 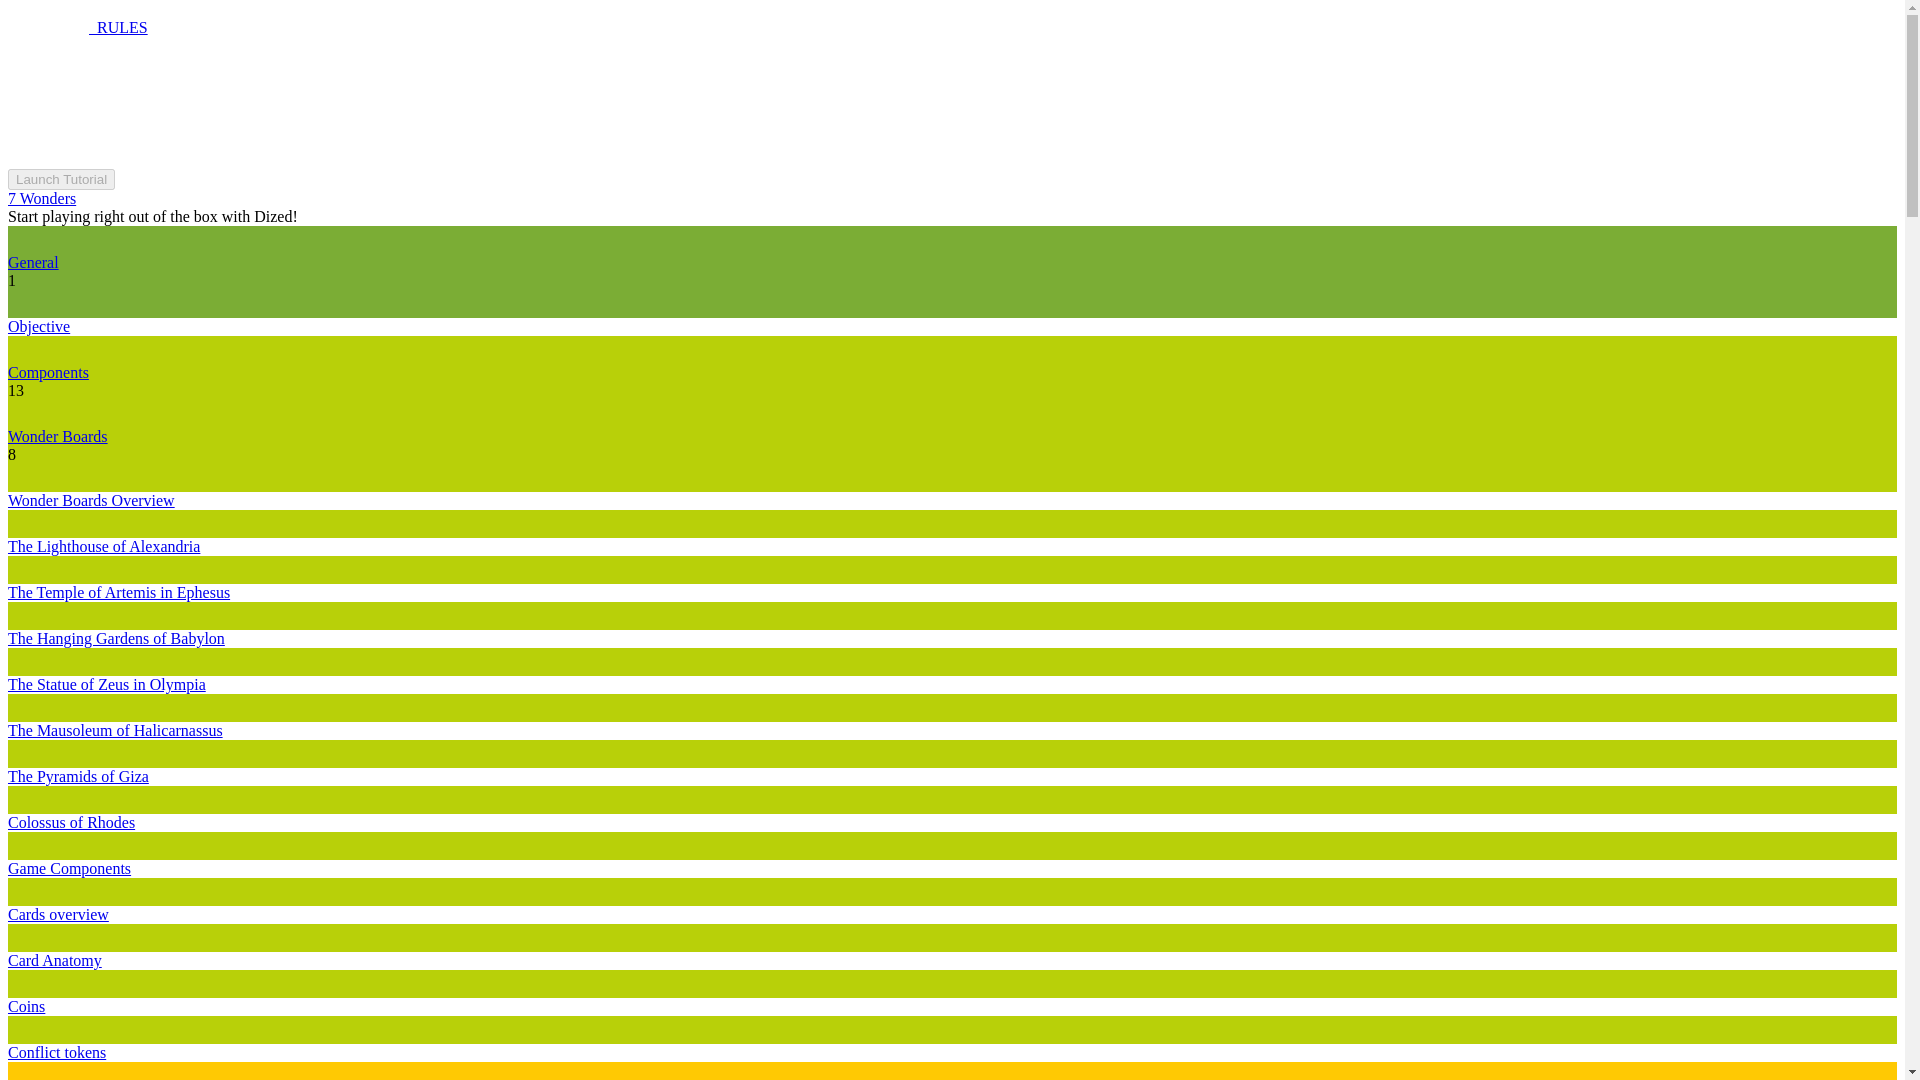 I want to click on Wonder Boards Overview, so click(x=90, y=500).